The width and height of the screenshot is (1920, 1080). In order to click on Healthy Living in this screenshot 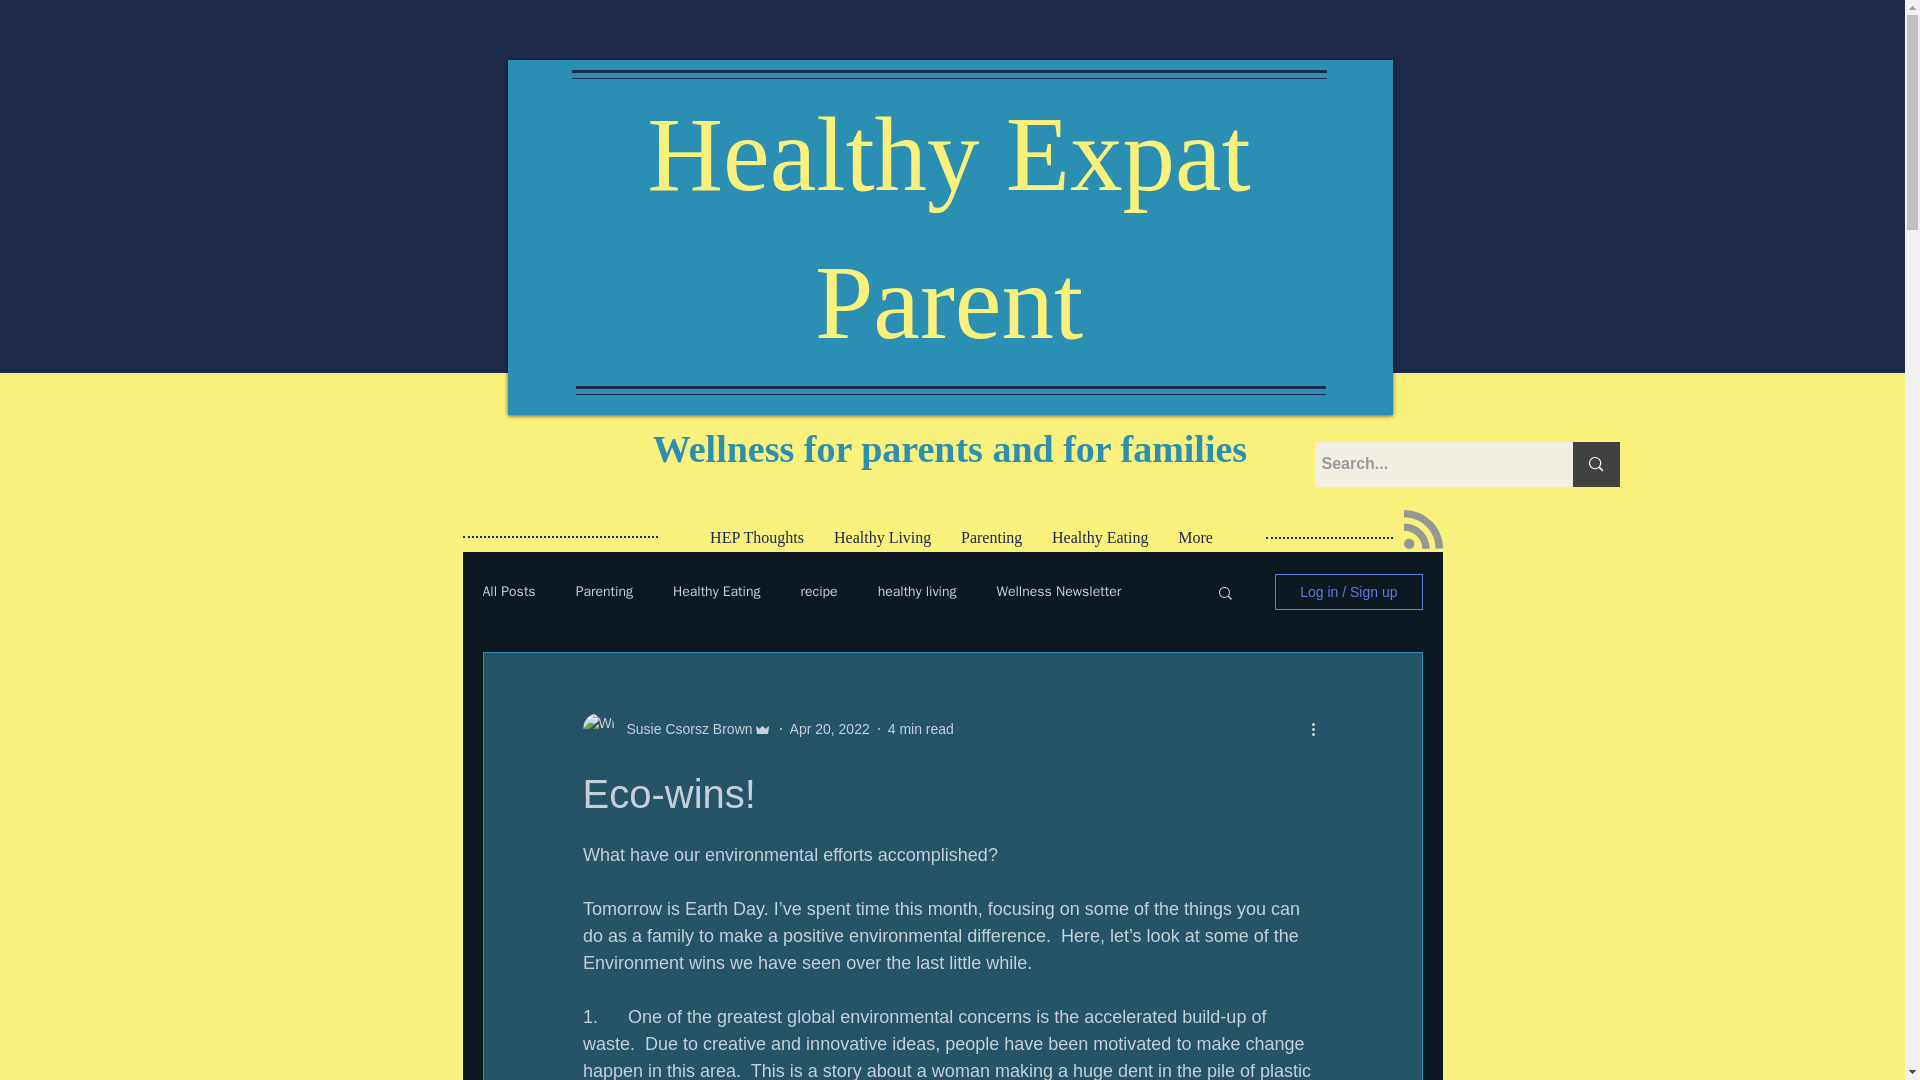, I will do `click(882, 537)`.